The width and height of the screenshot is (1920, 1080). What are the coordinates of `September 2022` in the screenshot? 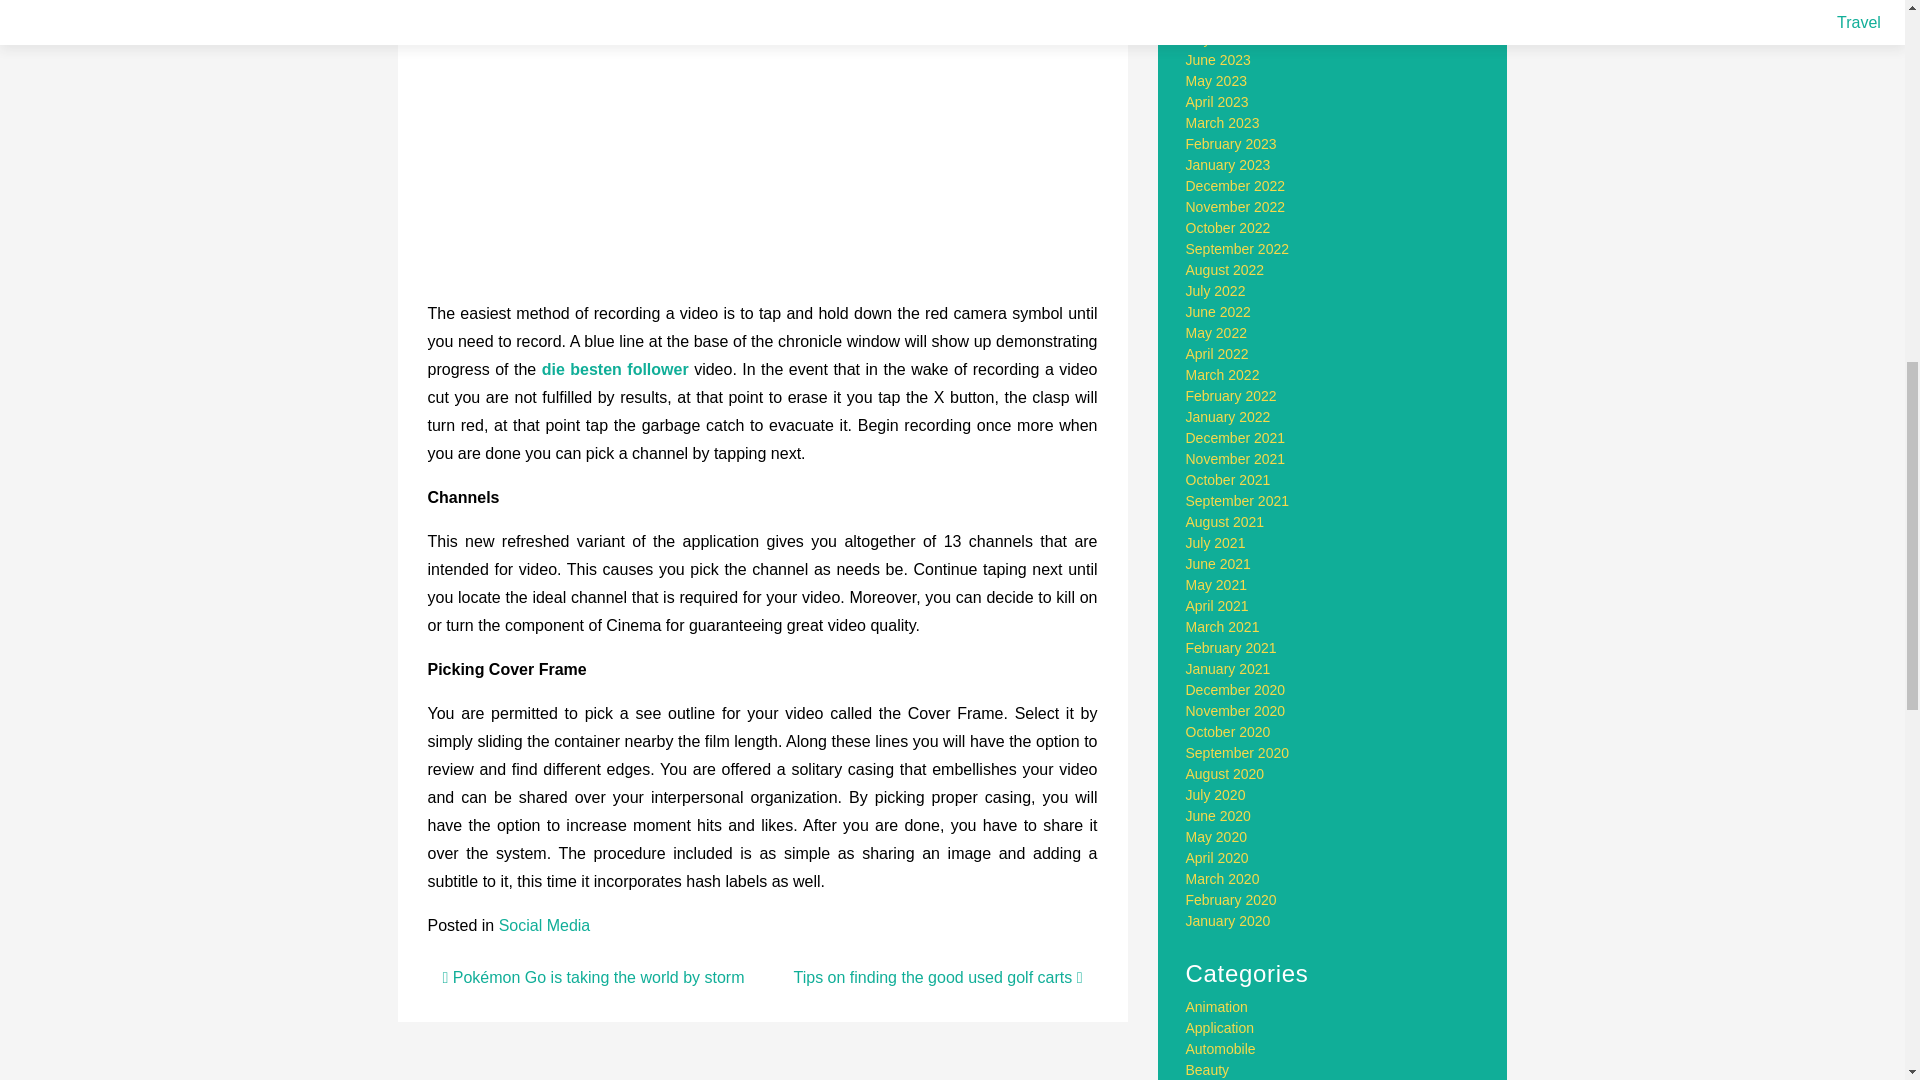 It's located at (1238, 248).